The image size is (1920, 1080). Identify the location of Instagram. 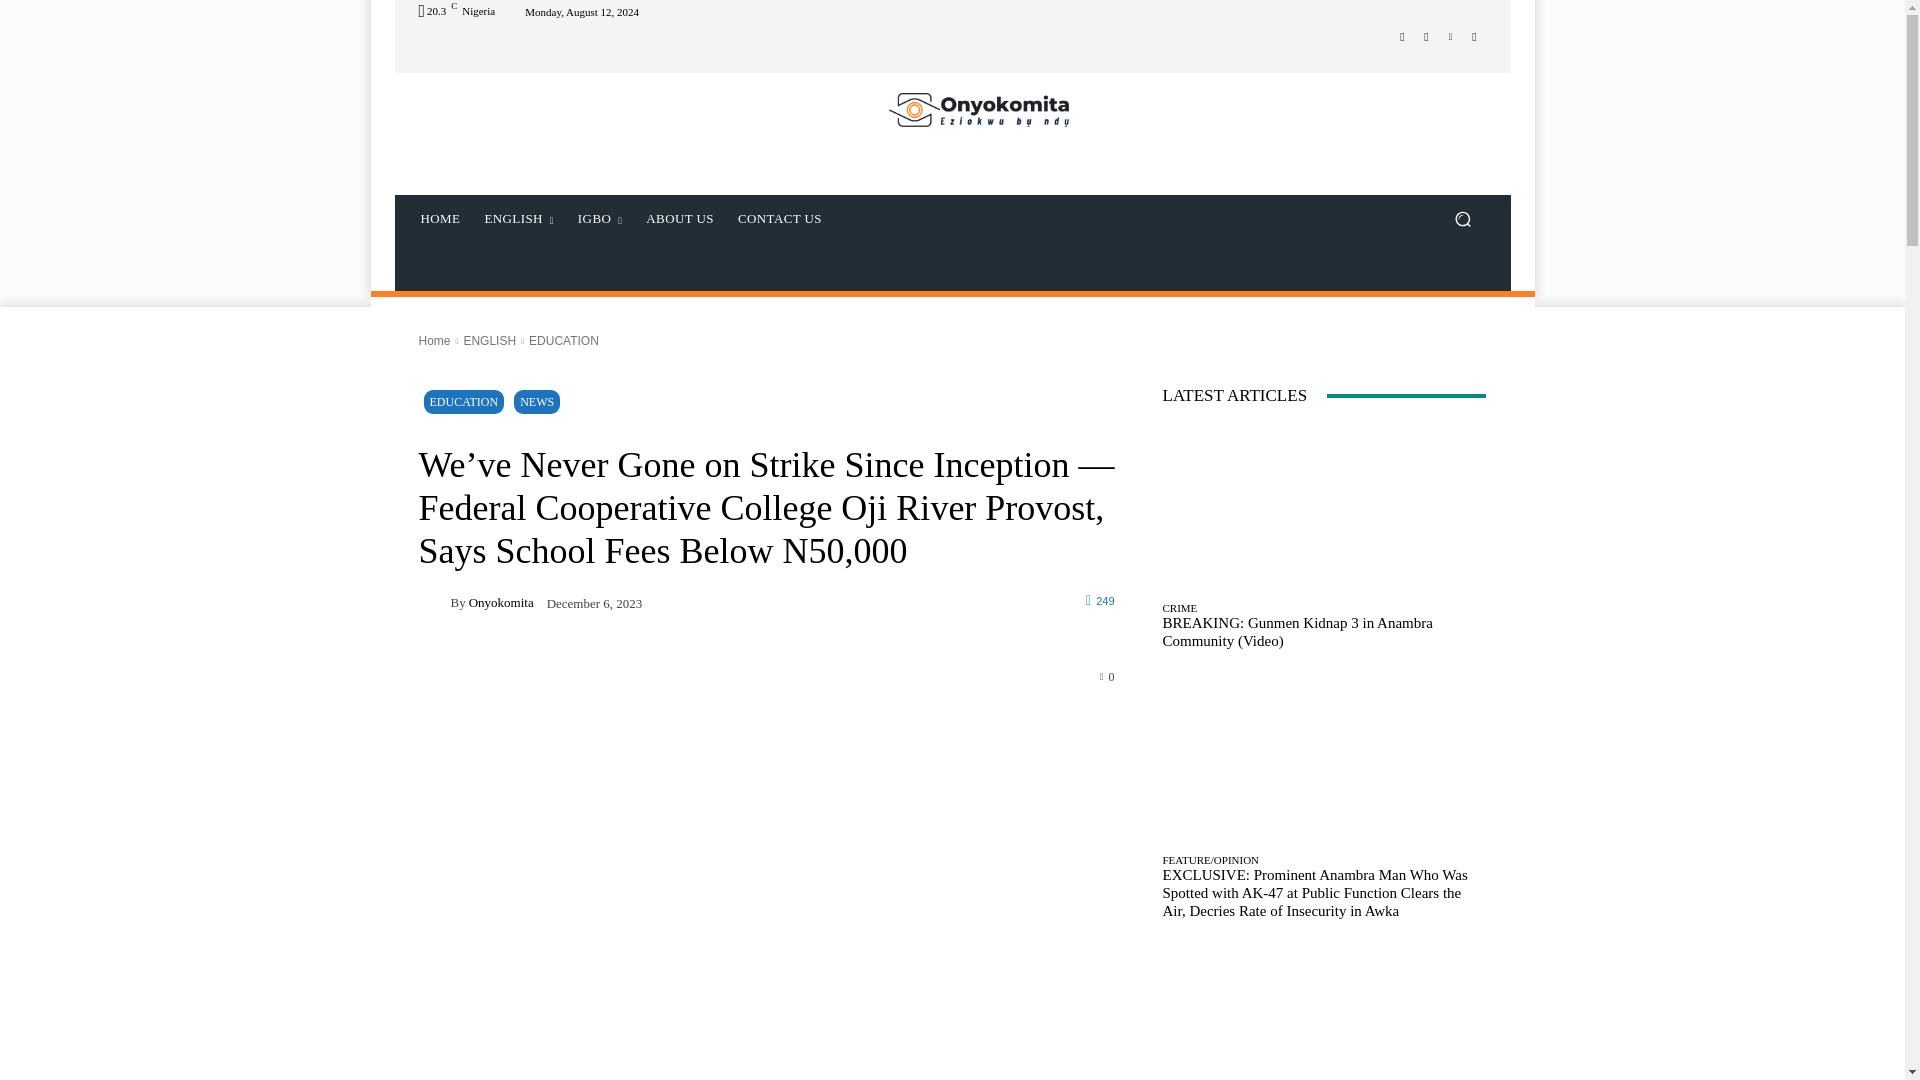
(1426, 35).